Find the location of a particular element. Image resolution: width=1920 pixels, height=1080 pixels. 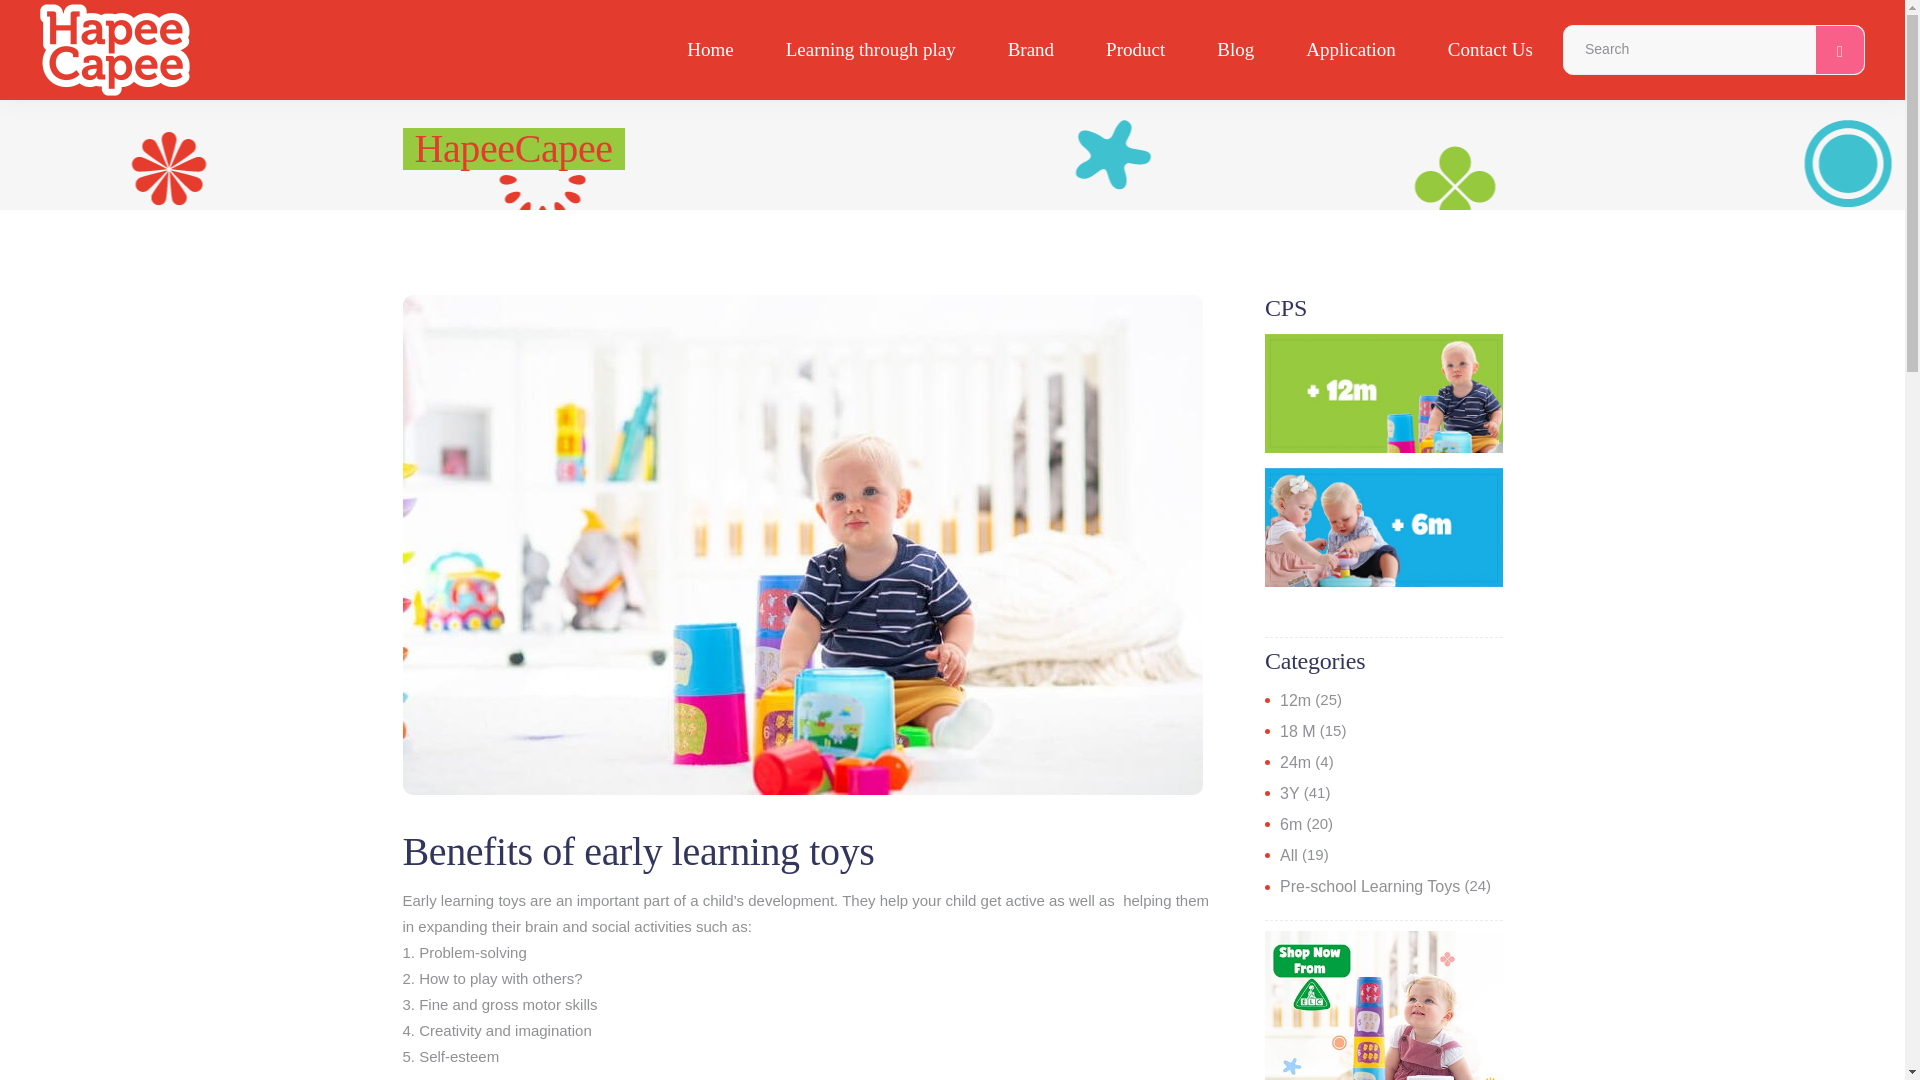

Blog is located at coordinates (1235, 50).